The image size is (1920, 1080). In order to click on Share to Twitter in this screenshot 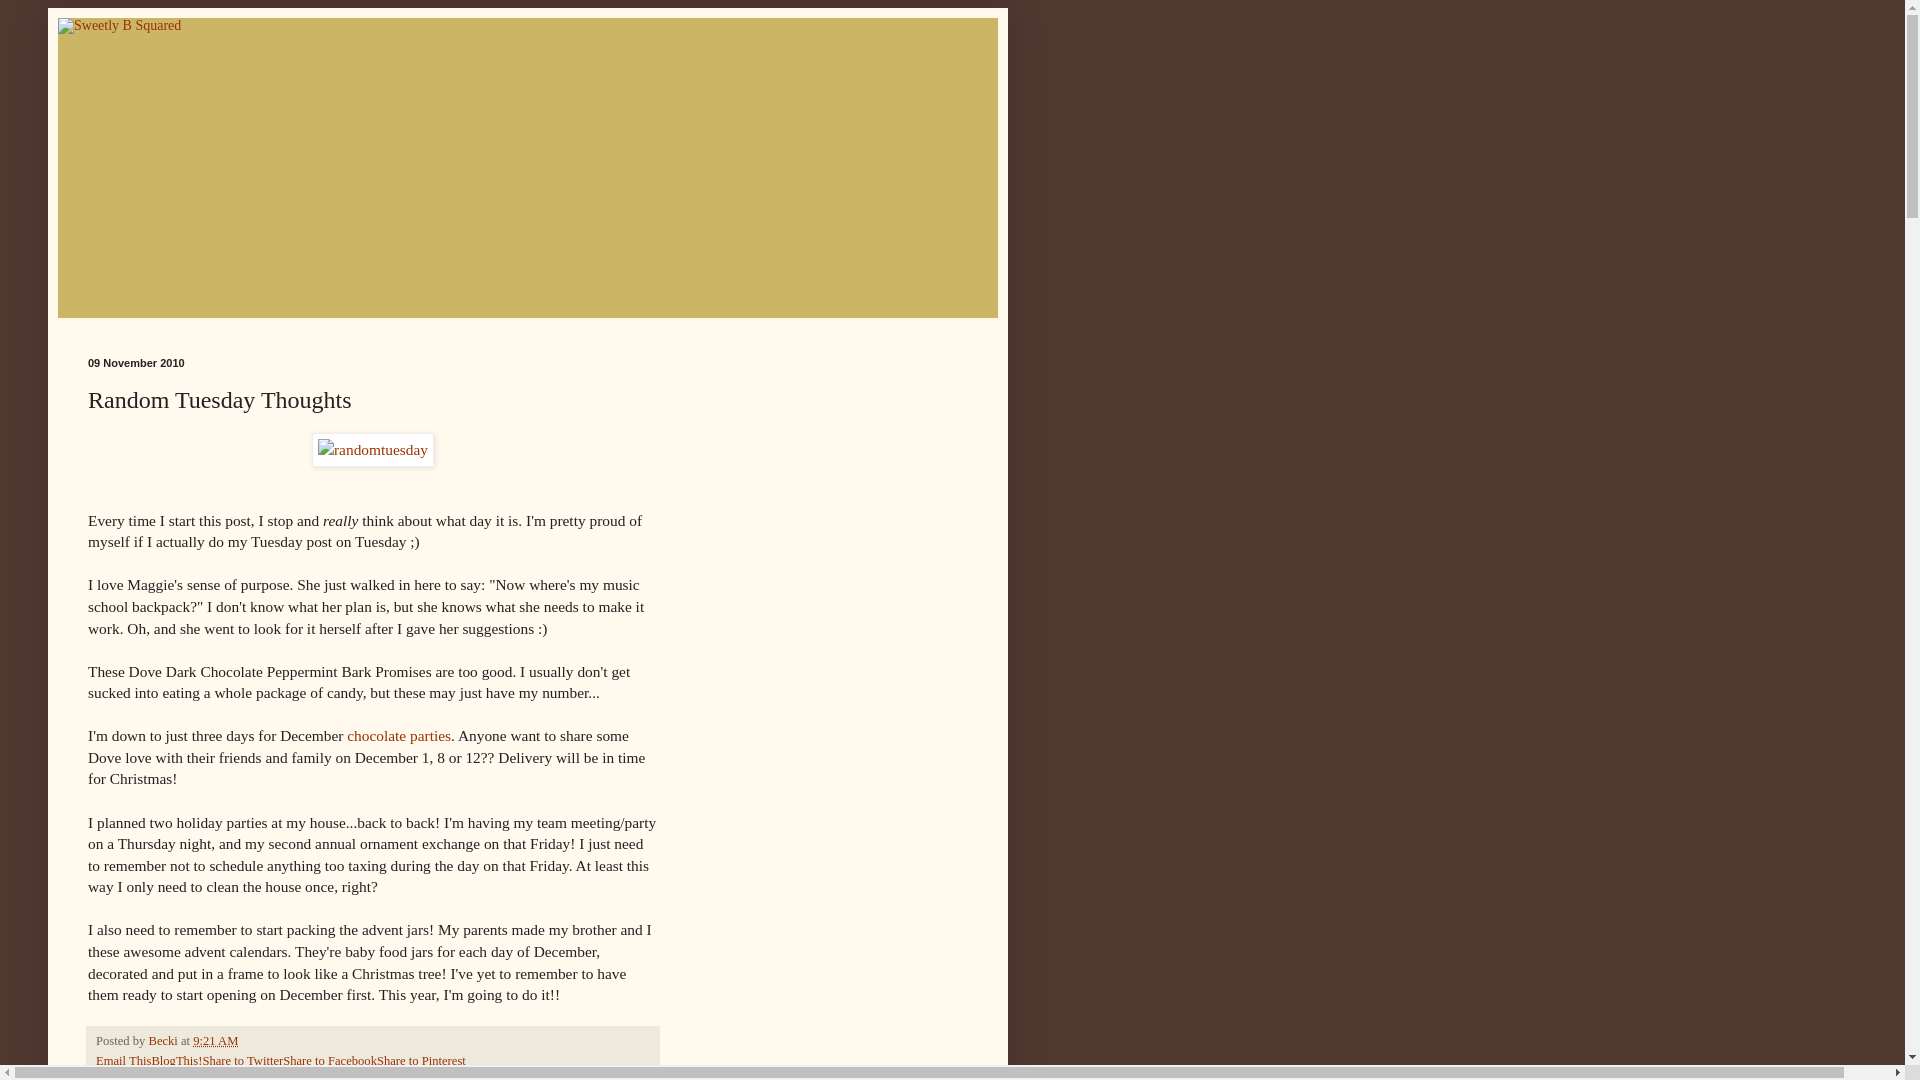, I will do `click(242, 1061)`.